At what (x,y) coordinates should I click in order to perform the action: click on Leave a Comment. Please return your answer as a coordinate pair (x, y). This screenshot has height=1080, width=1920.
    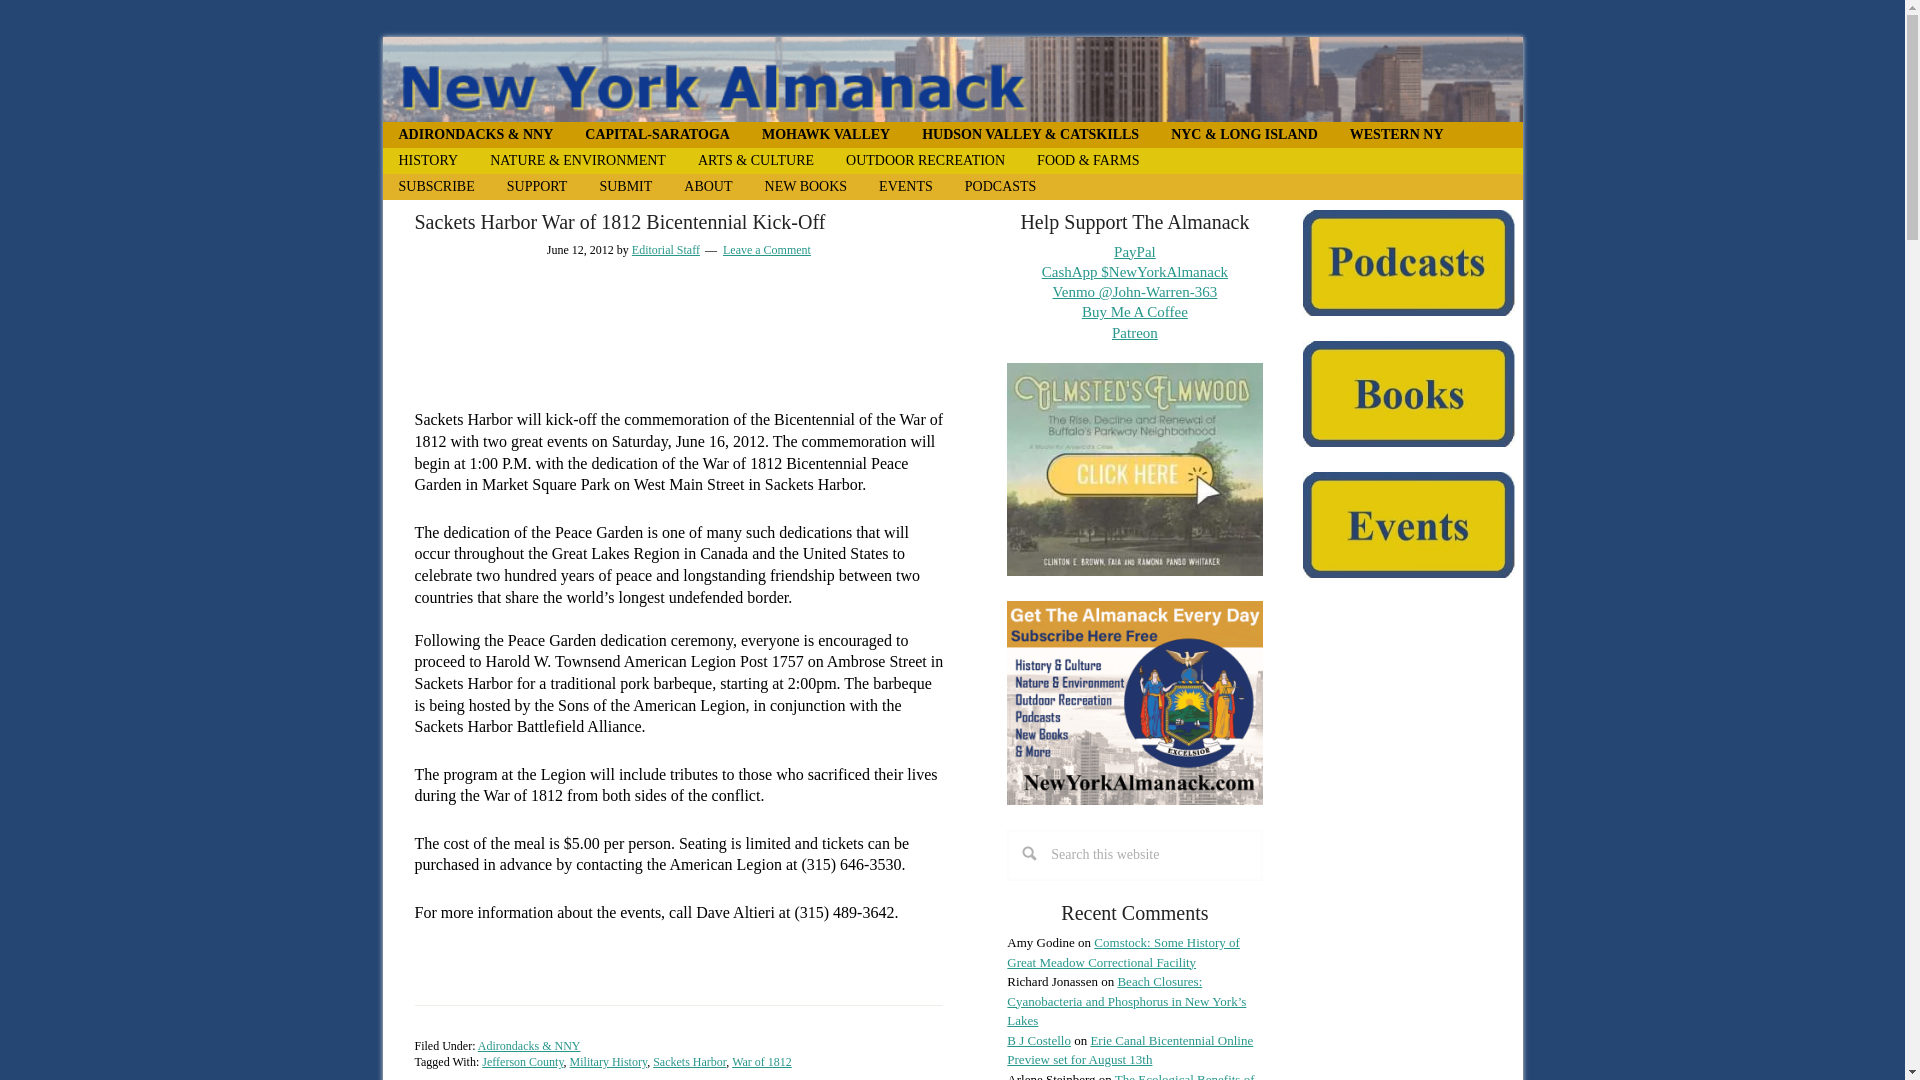
    Looking at the image, I should click on (766, 250).